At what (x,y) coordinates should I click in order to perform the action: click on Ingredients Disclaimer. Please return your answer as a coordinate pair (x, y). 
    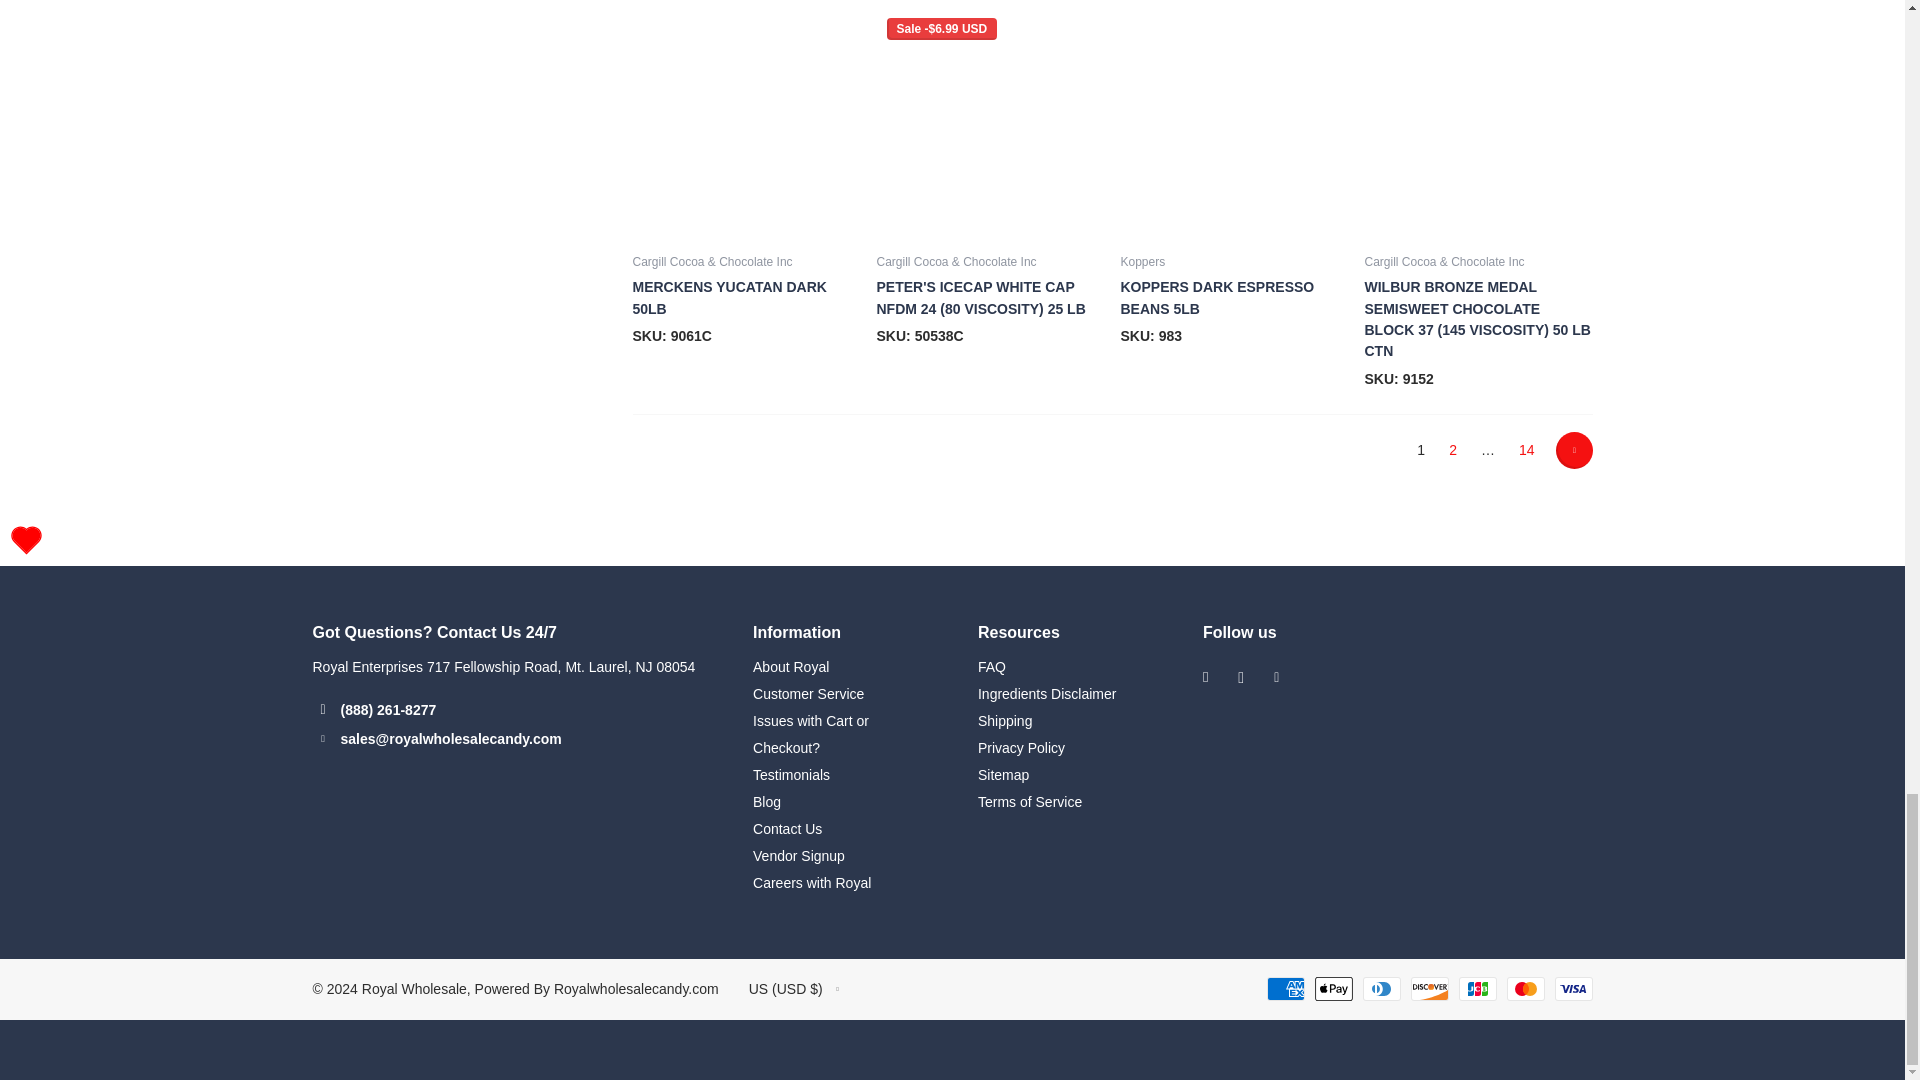
    Looking at the image, I should click on (1047, 694).